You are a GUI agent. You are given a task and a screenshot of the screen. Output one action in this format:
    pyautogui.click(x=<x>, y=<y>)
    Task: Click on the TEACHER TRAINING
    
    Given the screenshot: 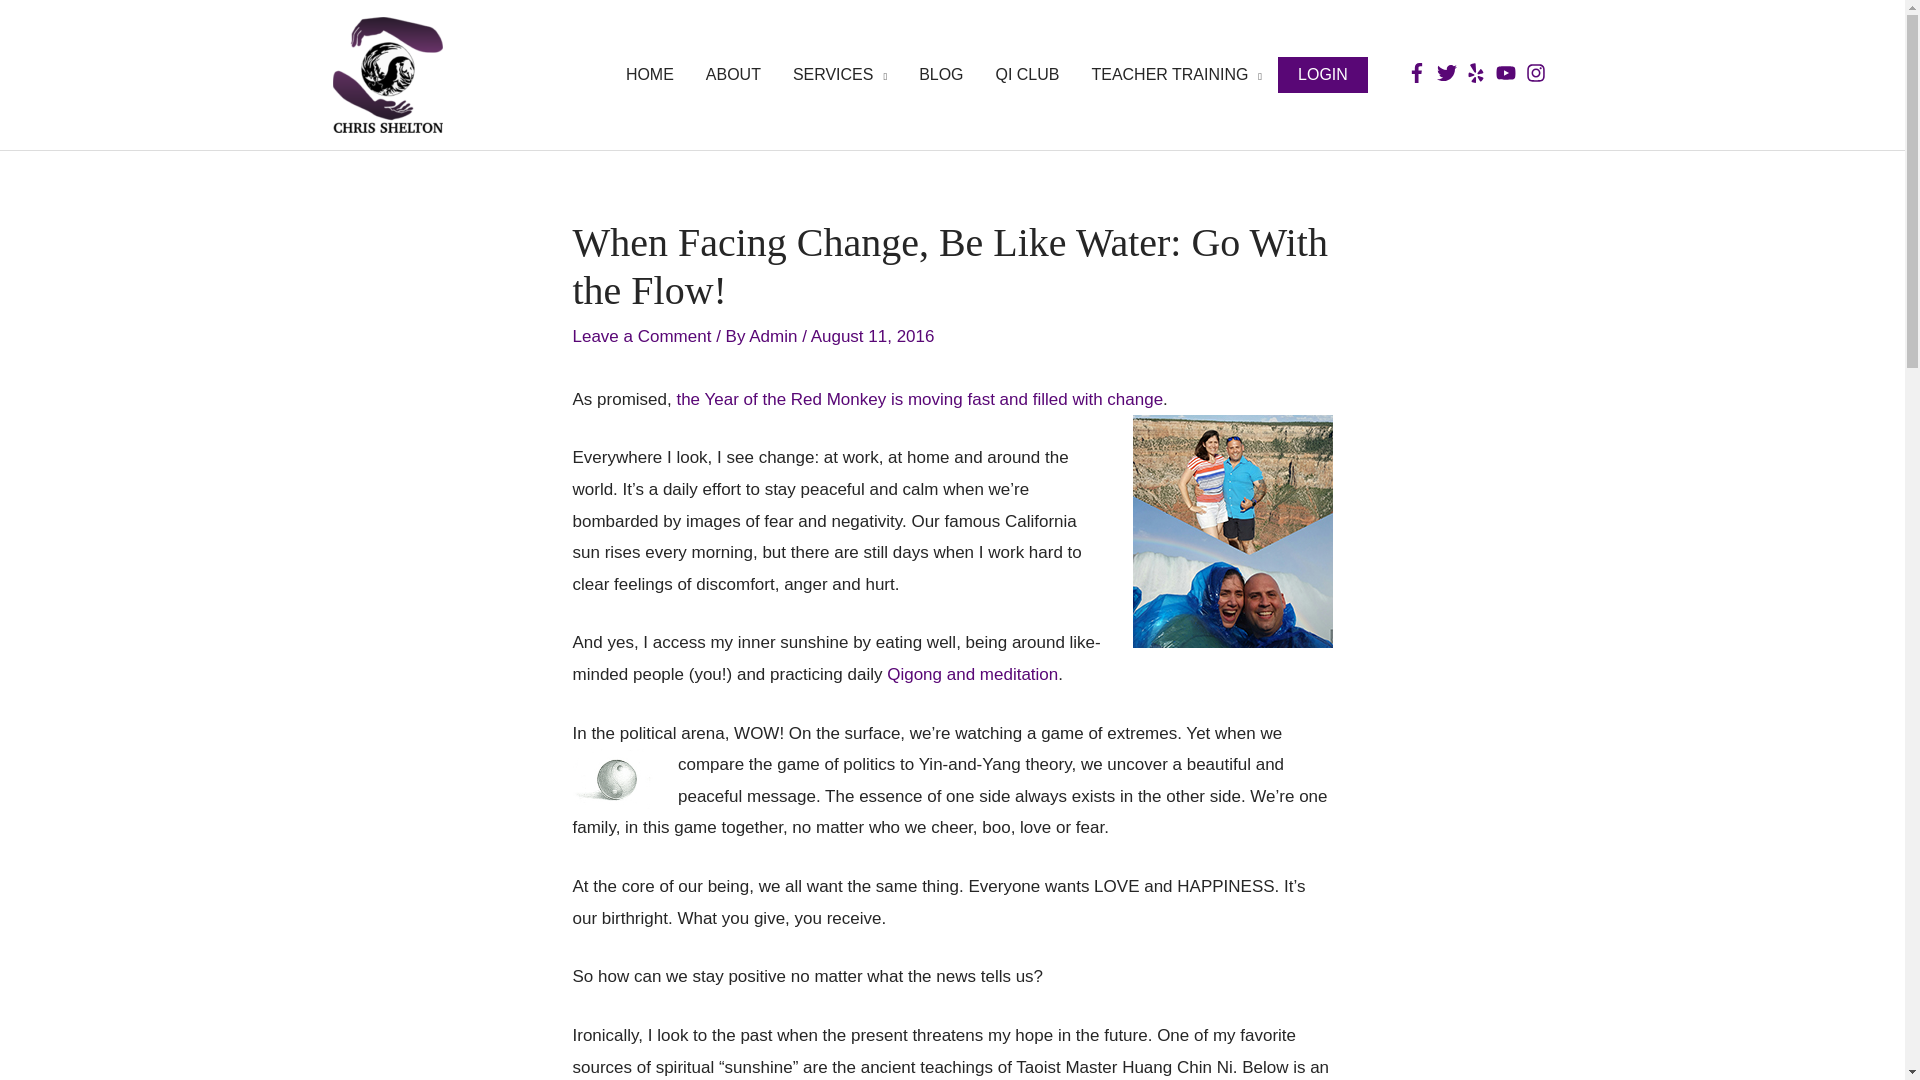 What is the action you would take?
    pyautogui.click(x=1176, y=75)
    